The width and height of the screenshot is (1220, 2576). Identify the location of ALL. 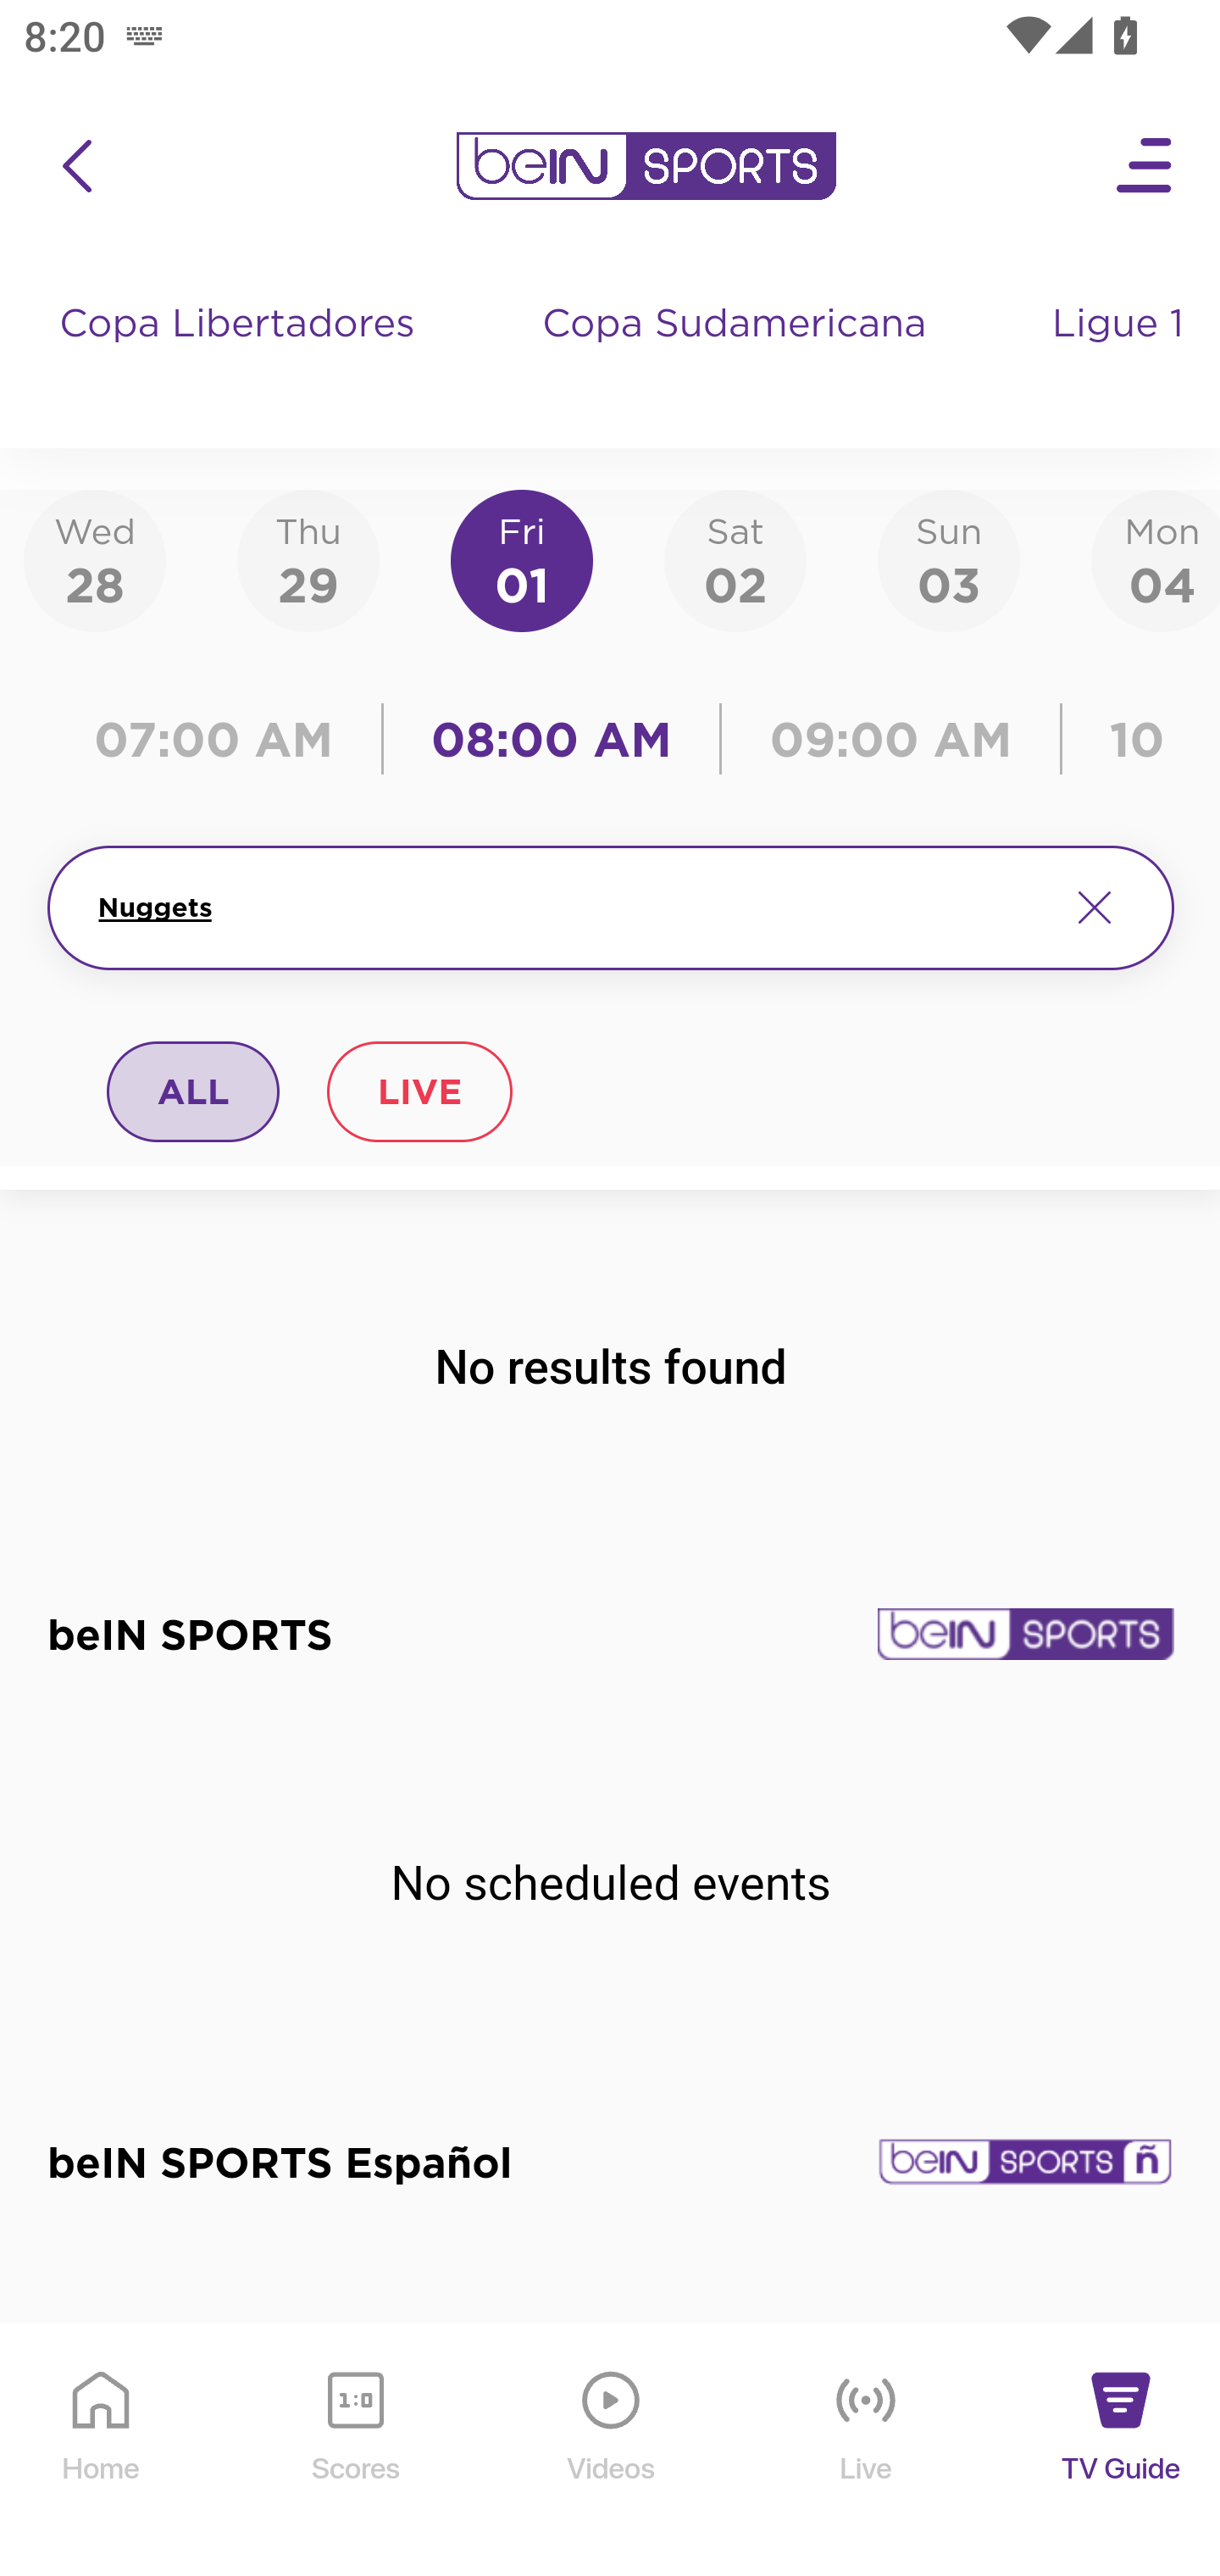
(194, 1091).